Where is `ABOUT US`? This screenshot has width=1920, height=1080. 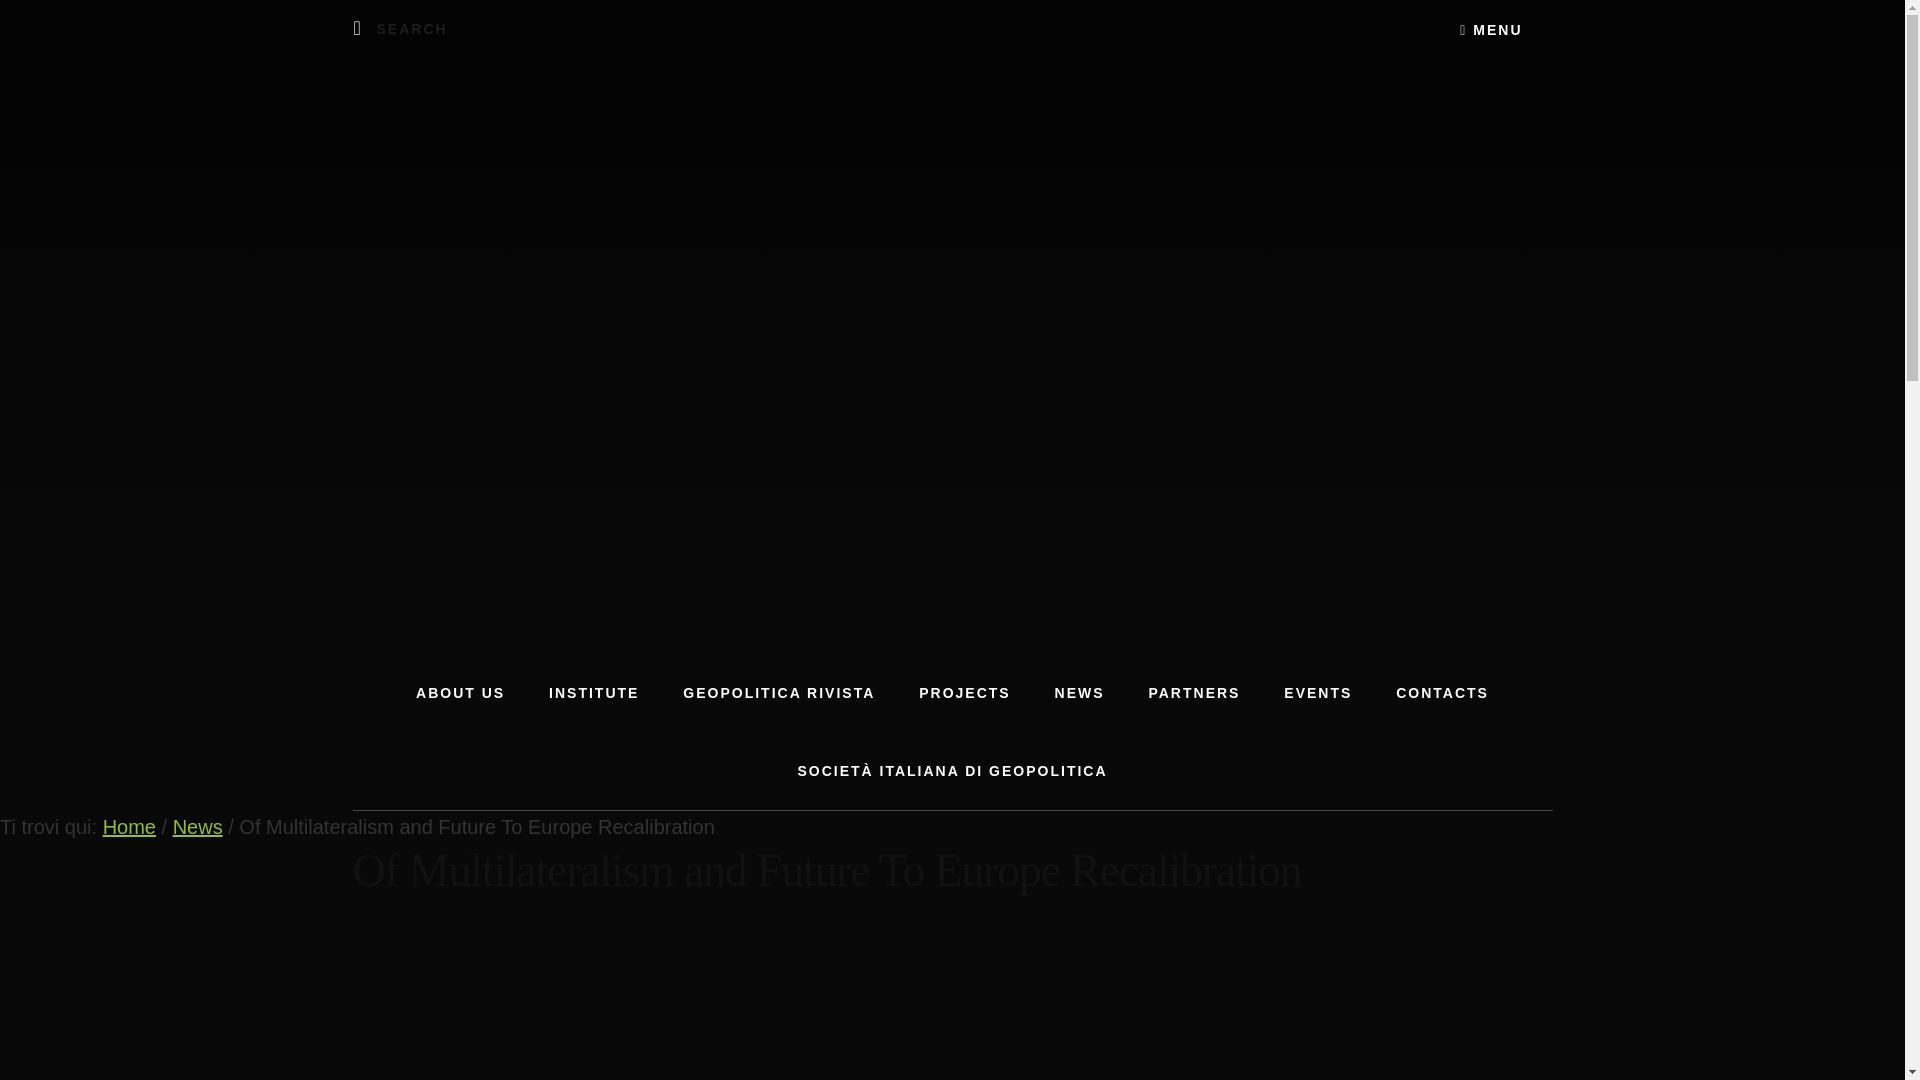 ABOUT US is located at coordinates (460, 693).